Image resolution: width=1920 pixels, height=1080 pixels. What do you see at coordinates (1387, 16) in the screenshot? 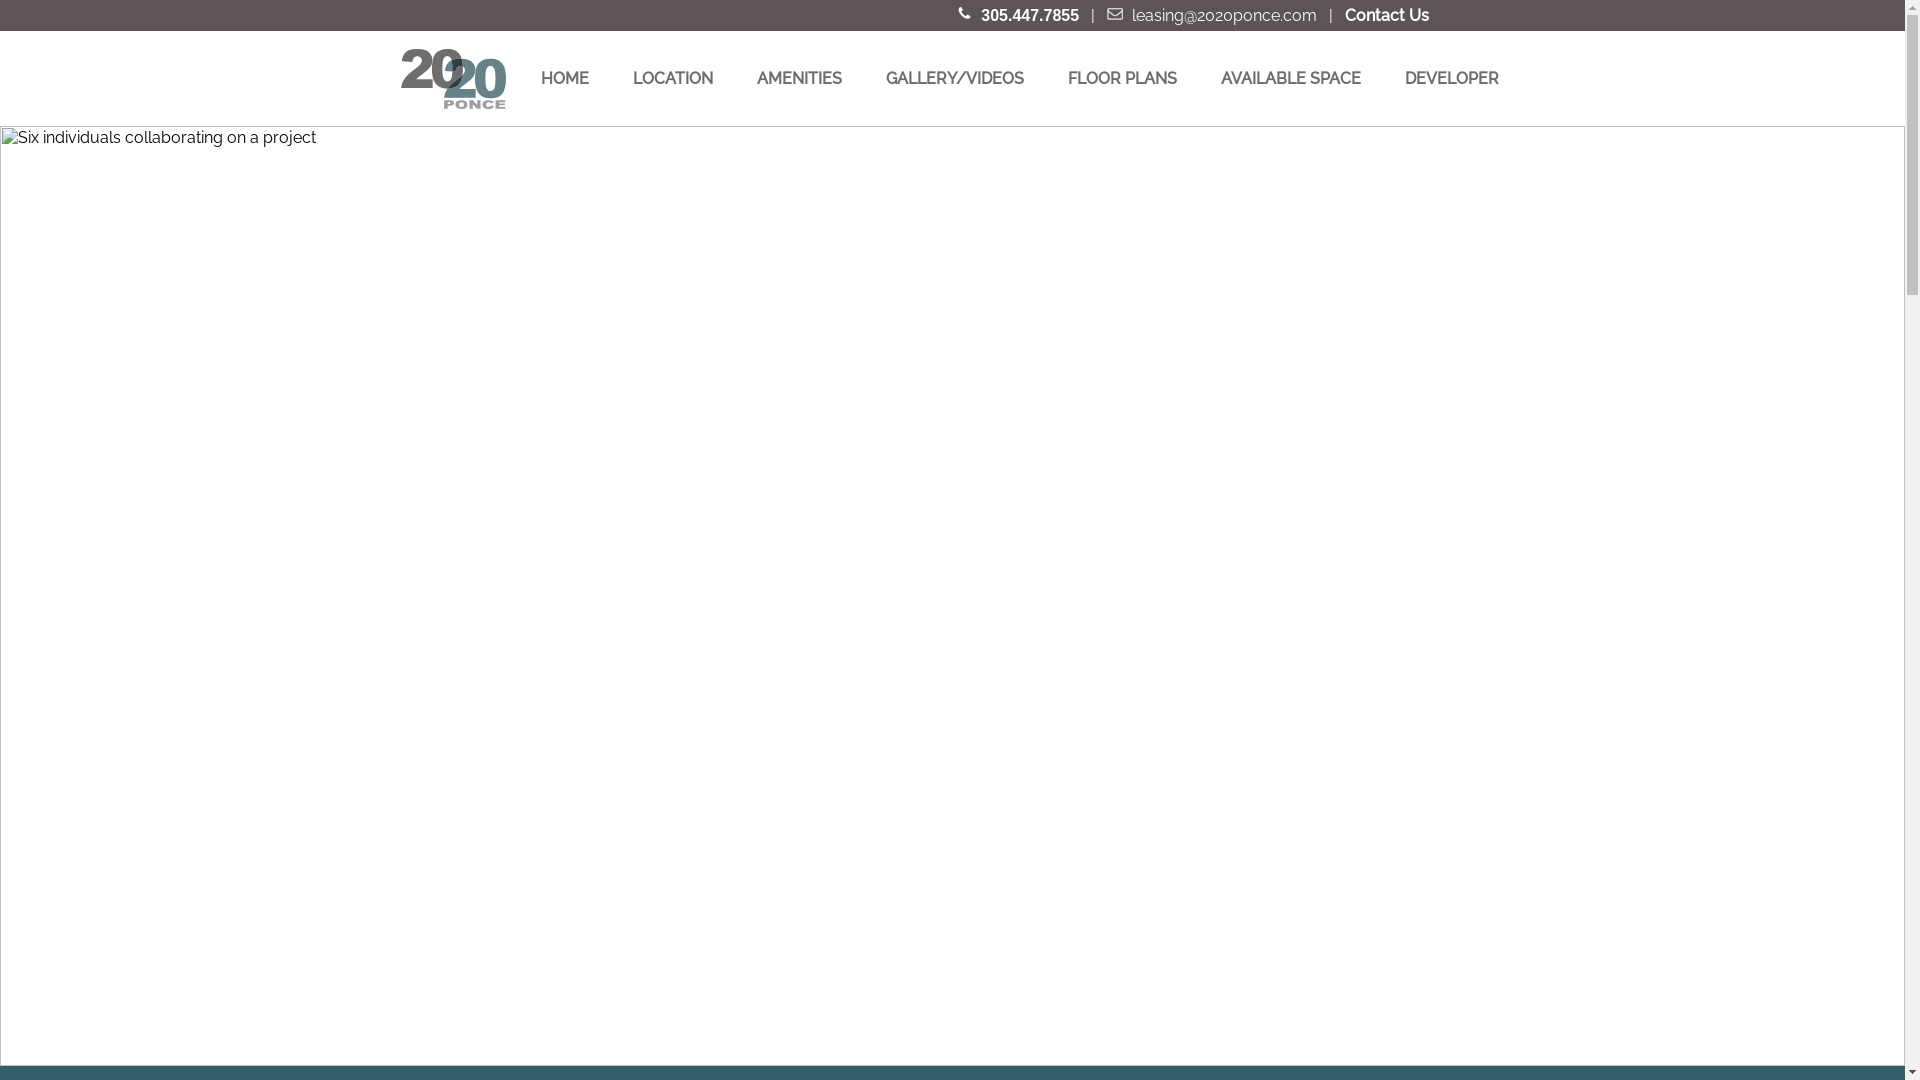
I see `Contact Us` at bounding box center [1387, 16].